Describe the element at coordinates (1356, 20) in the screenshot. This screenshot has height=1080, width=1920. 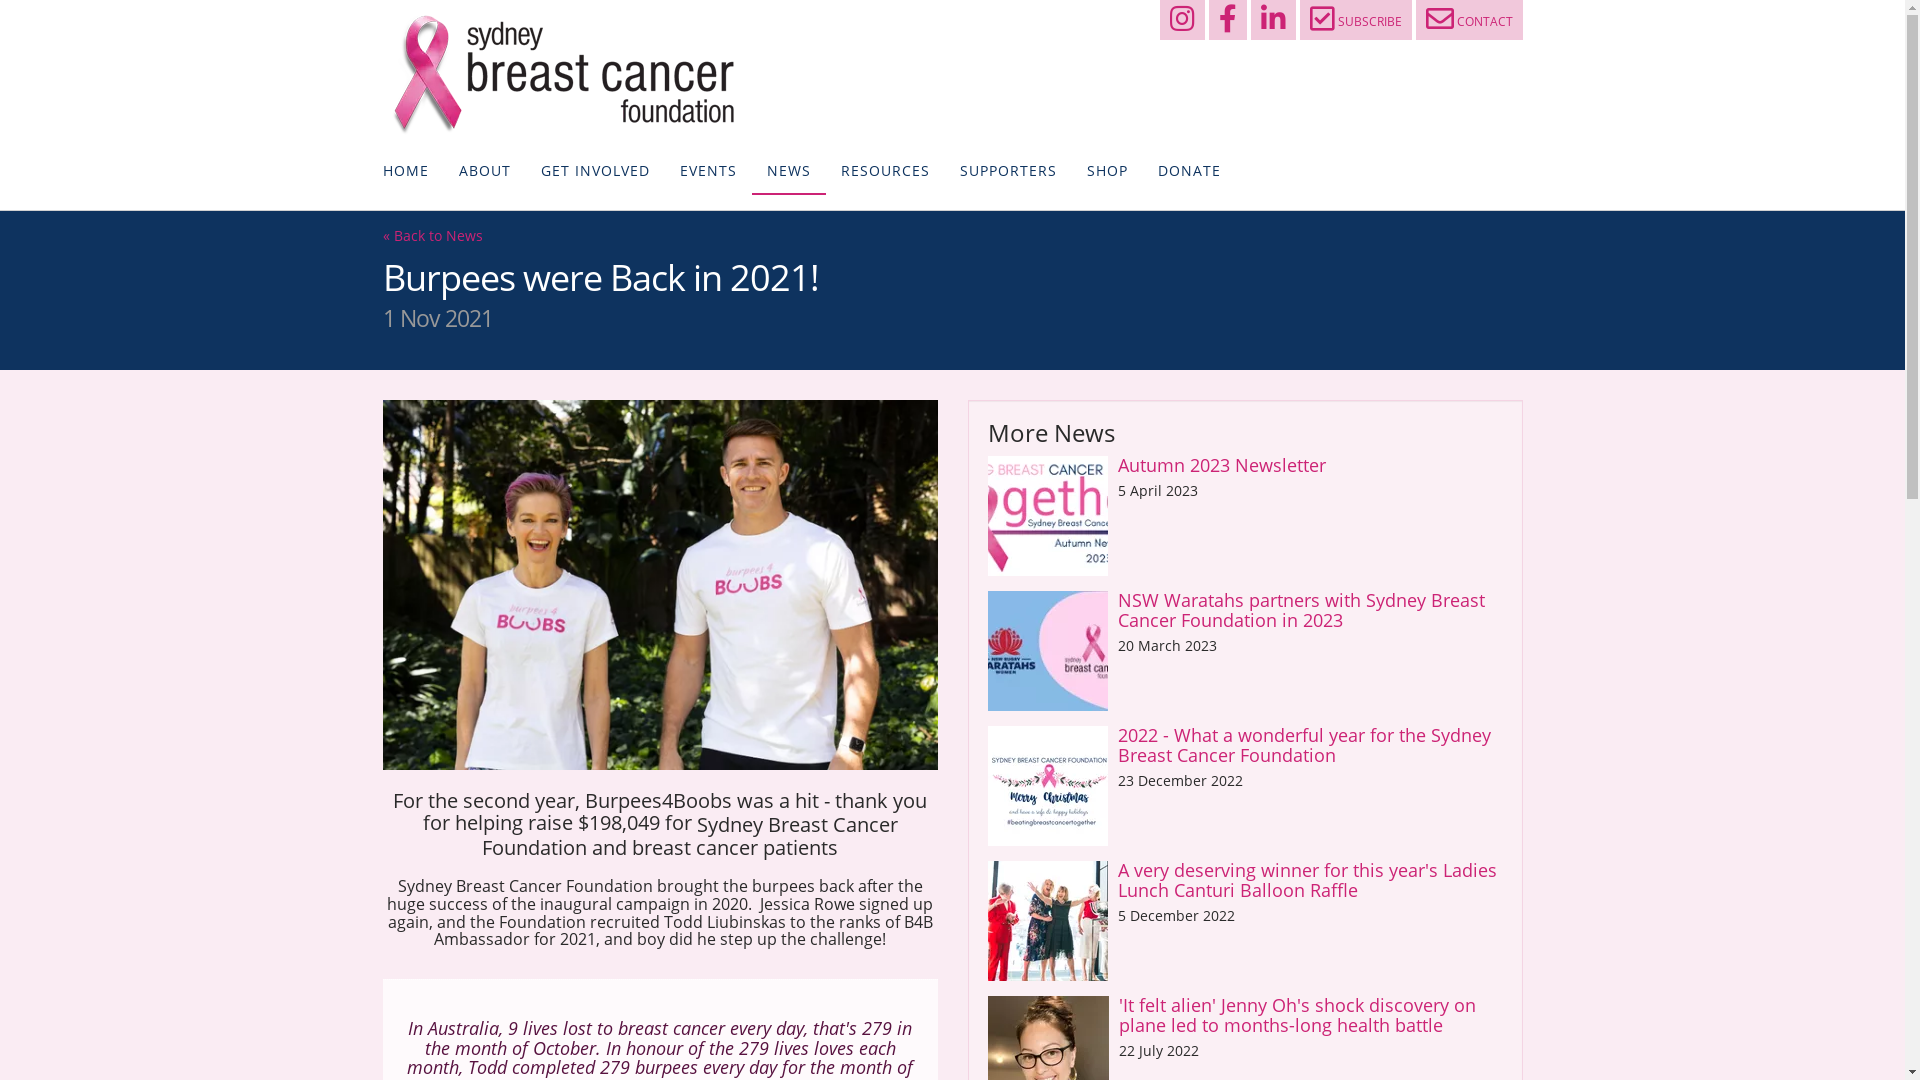
I see `SUBSCRIBE` at that location.